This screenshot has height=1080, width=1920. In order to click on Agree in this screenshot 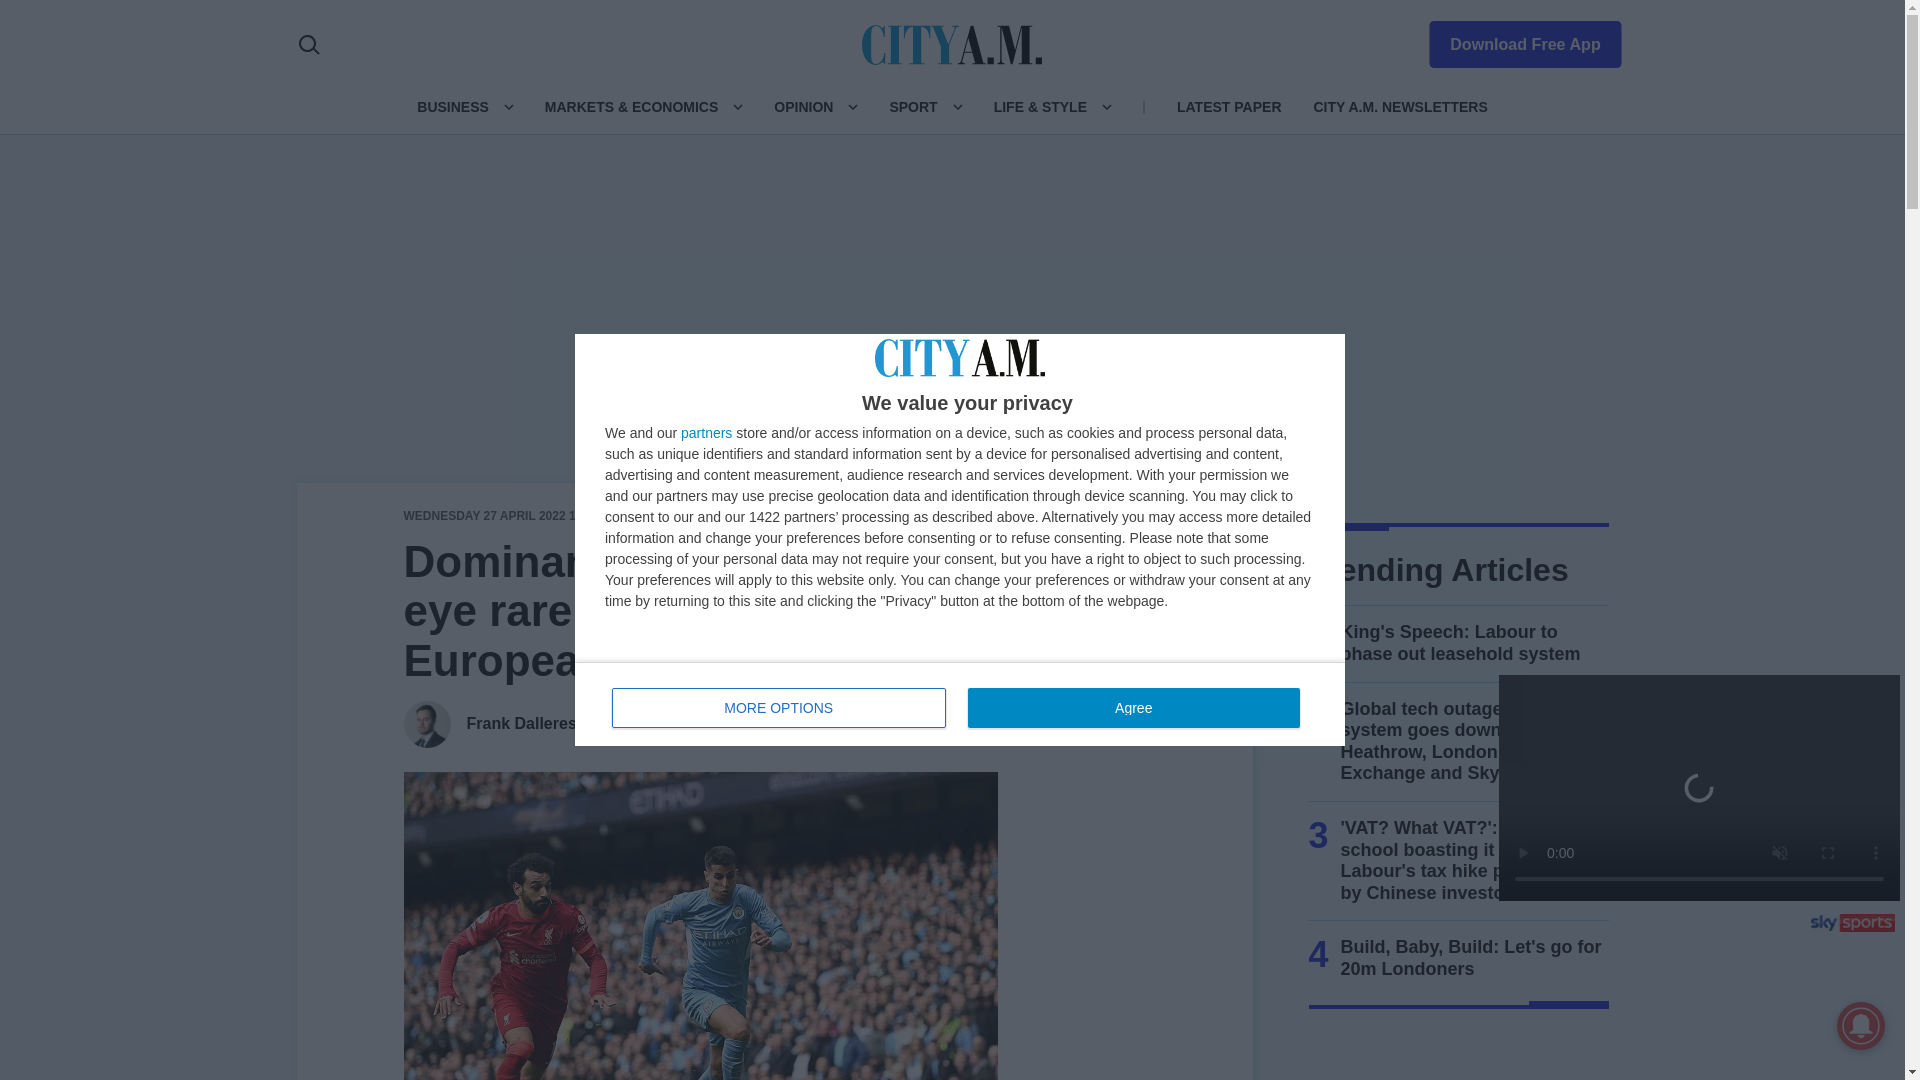, I will do `click(1512, 40)`.